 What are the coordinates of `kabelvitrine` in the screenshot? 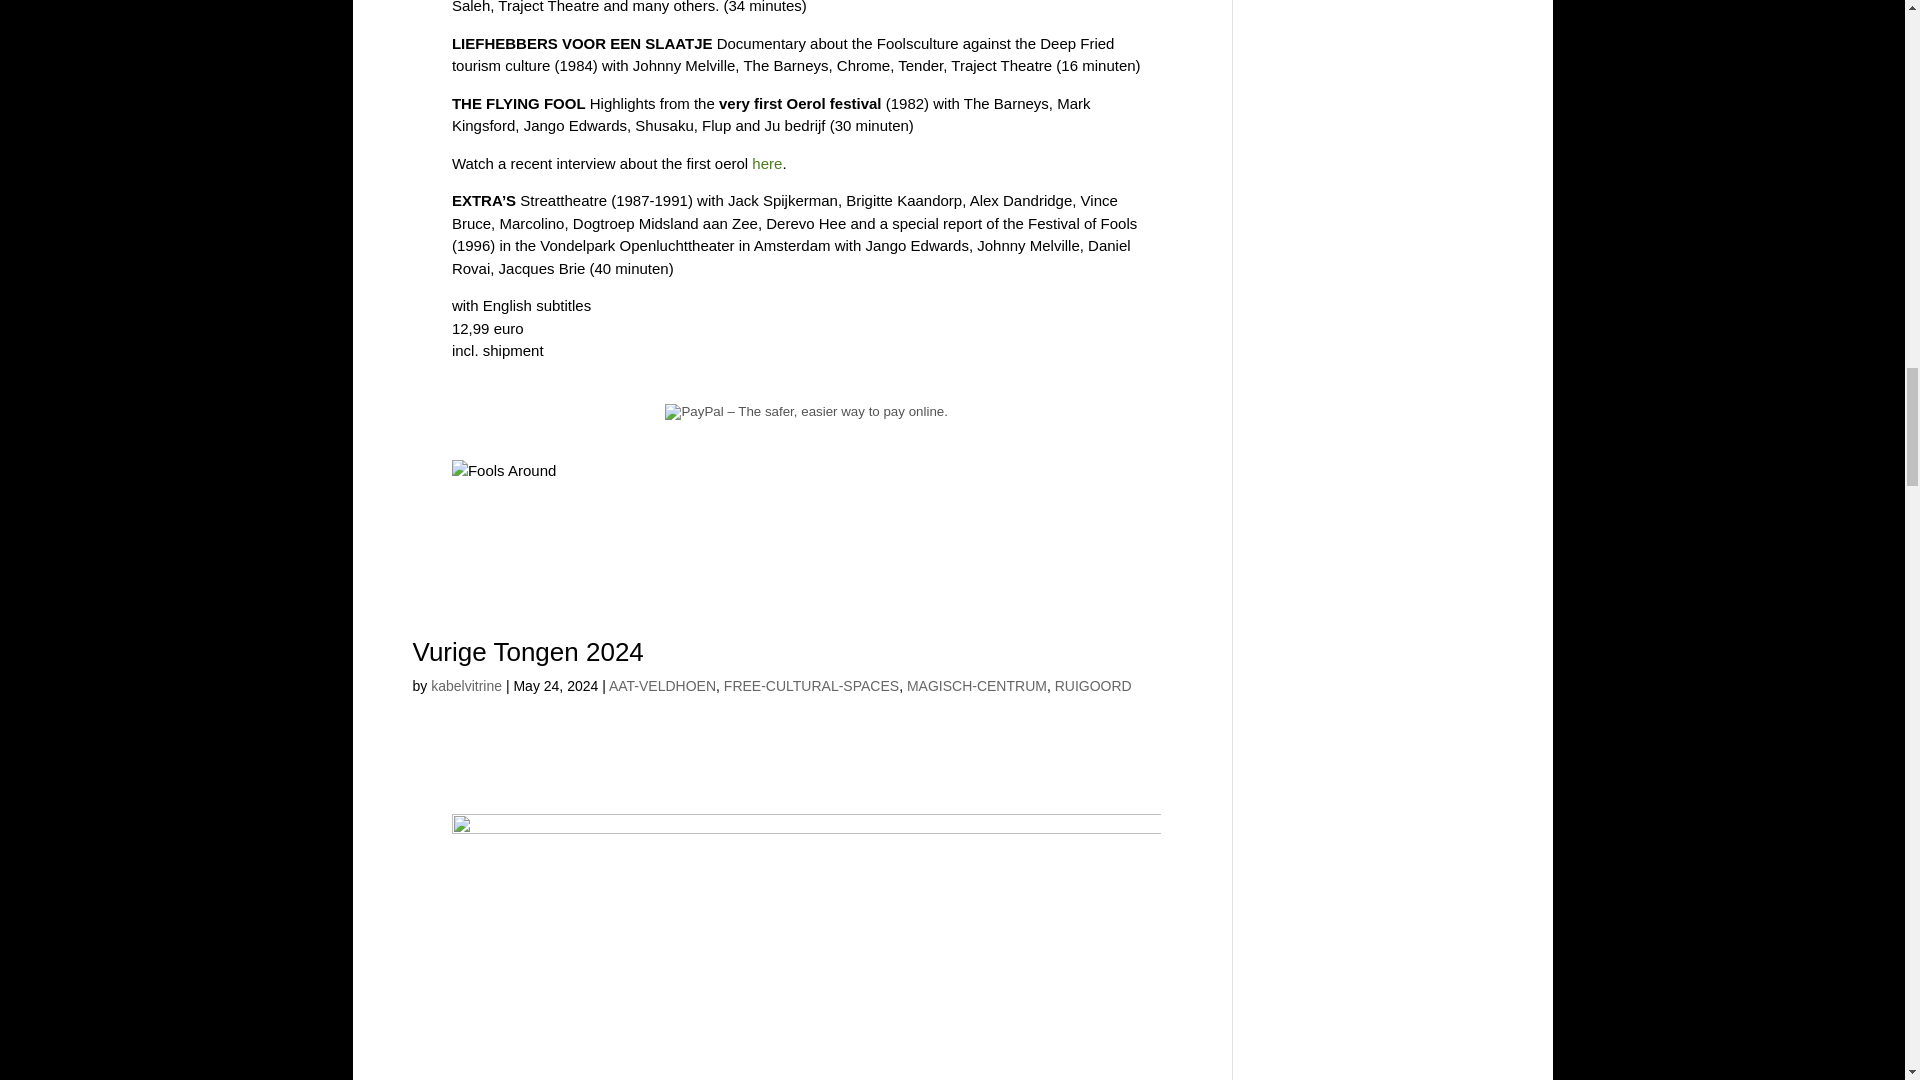 It's located at (466, 686).